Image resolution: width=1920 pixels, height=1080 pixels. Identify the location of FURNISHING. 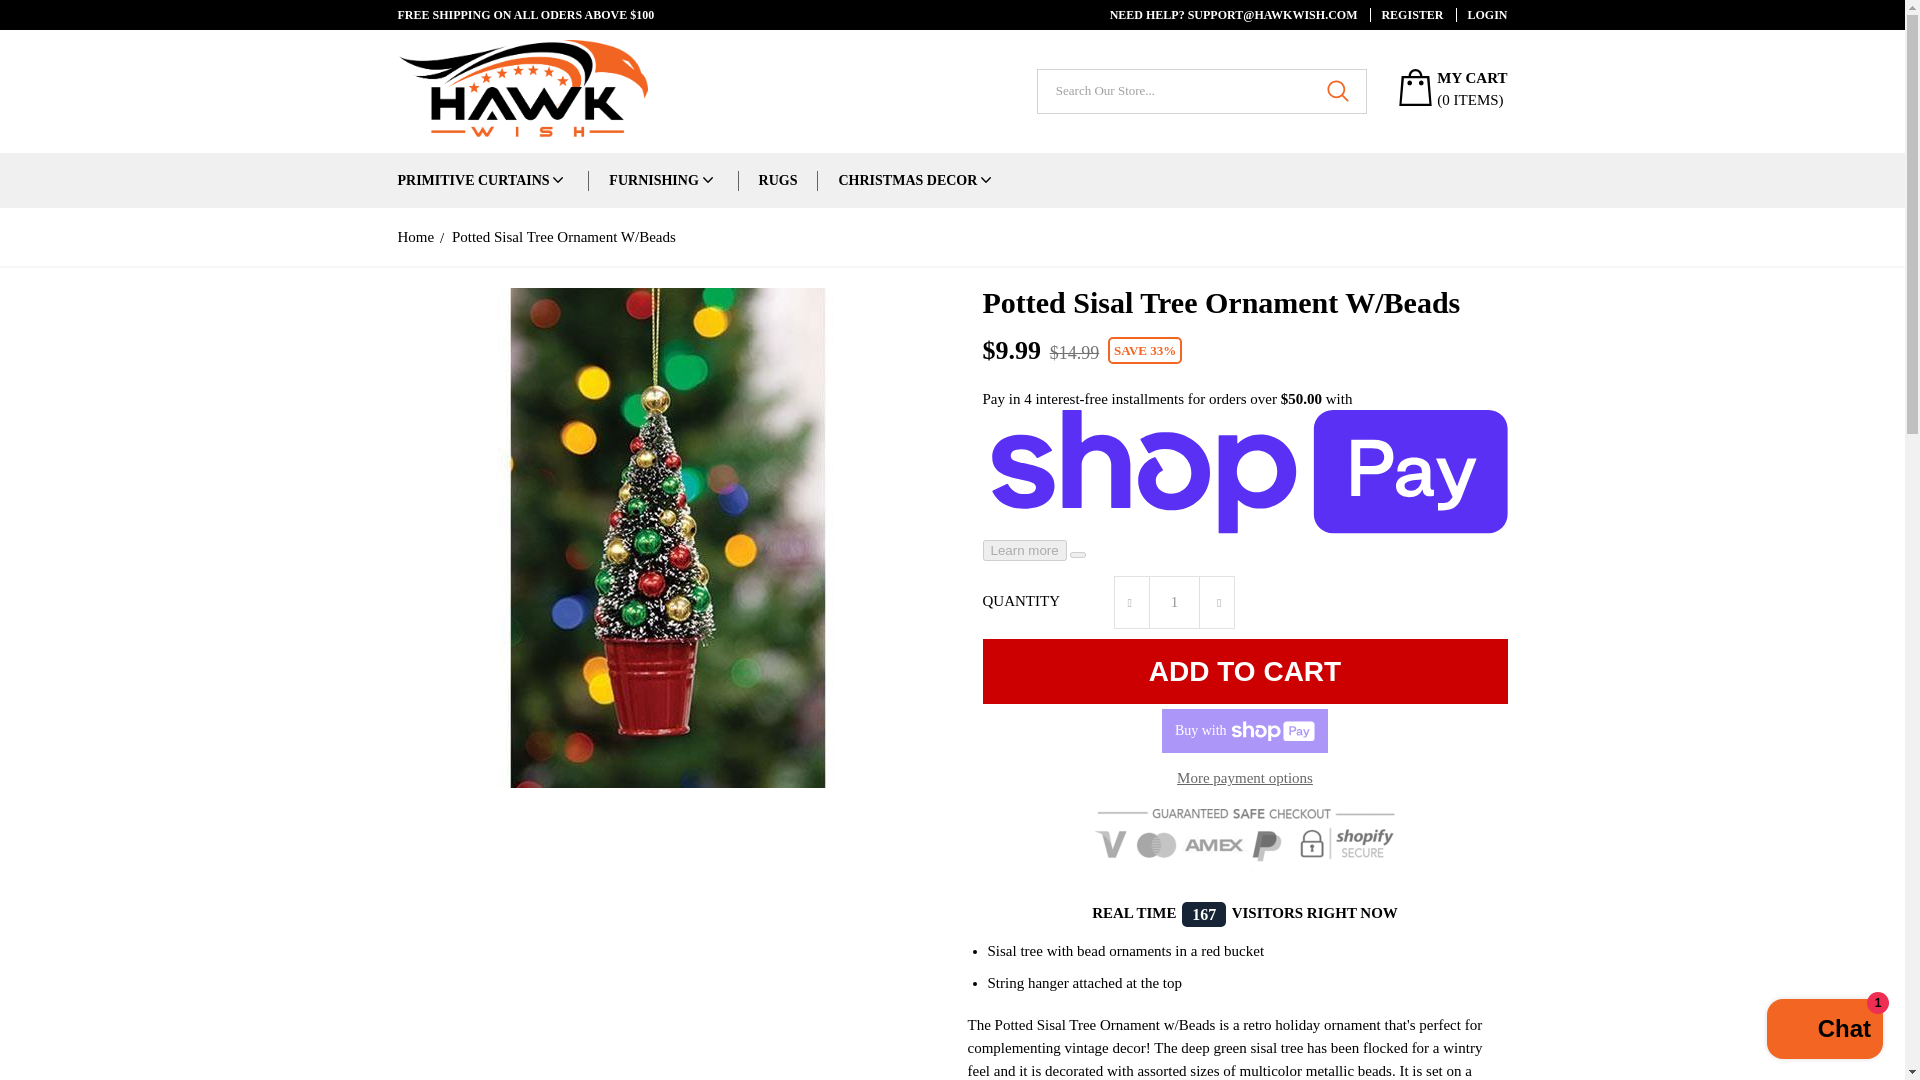
(653, 180).